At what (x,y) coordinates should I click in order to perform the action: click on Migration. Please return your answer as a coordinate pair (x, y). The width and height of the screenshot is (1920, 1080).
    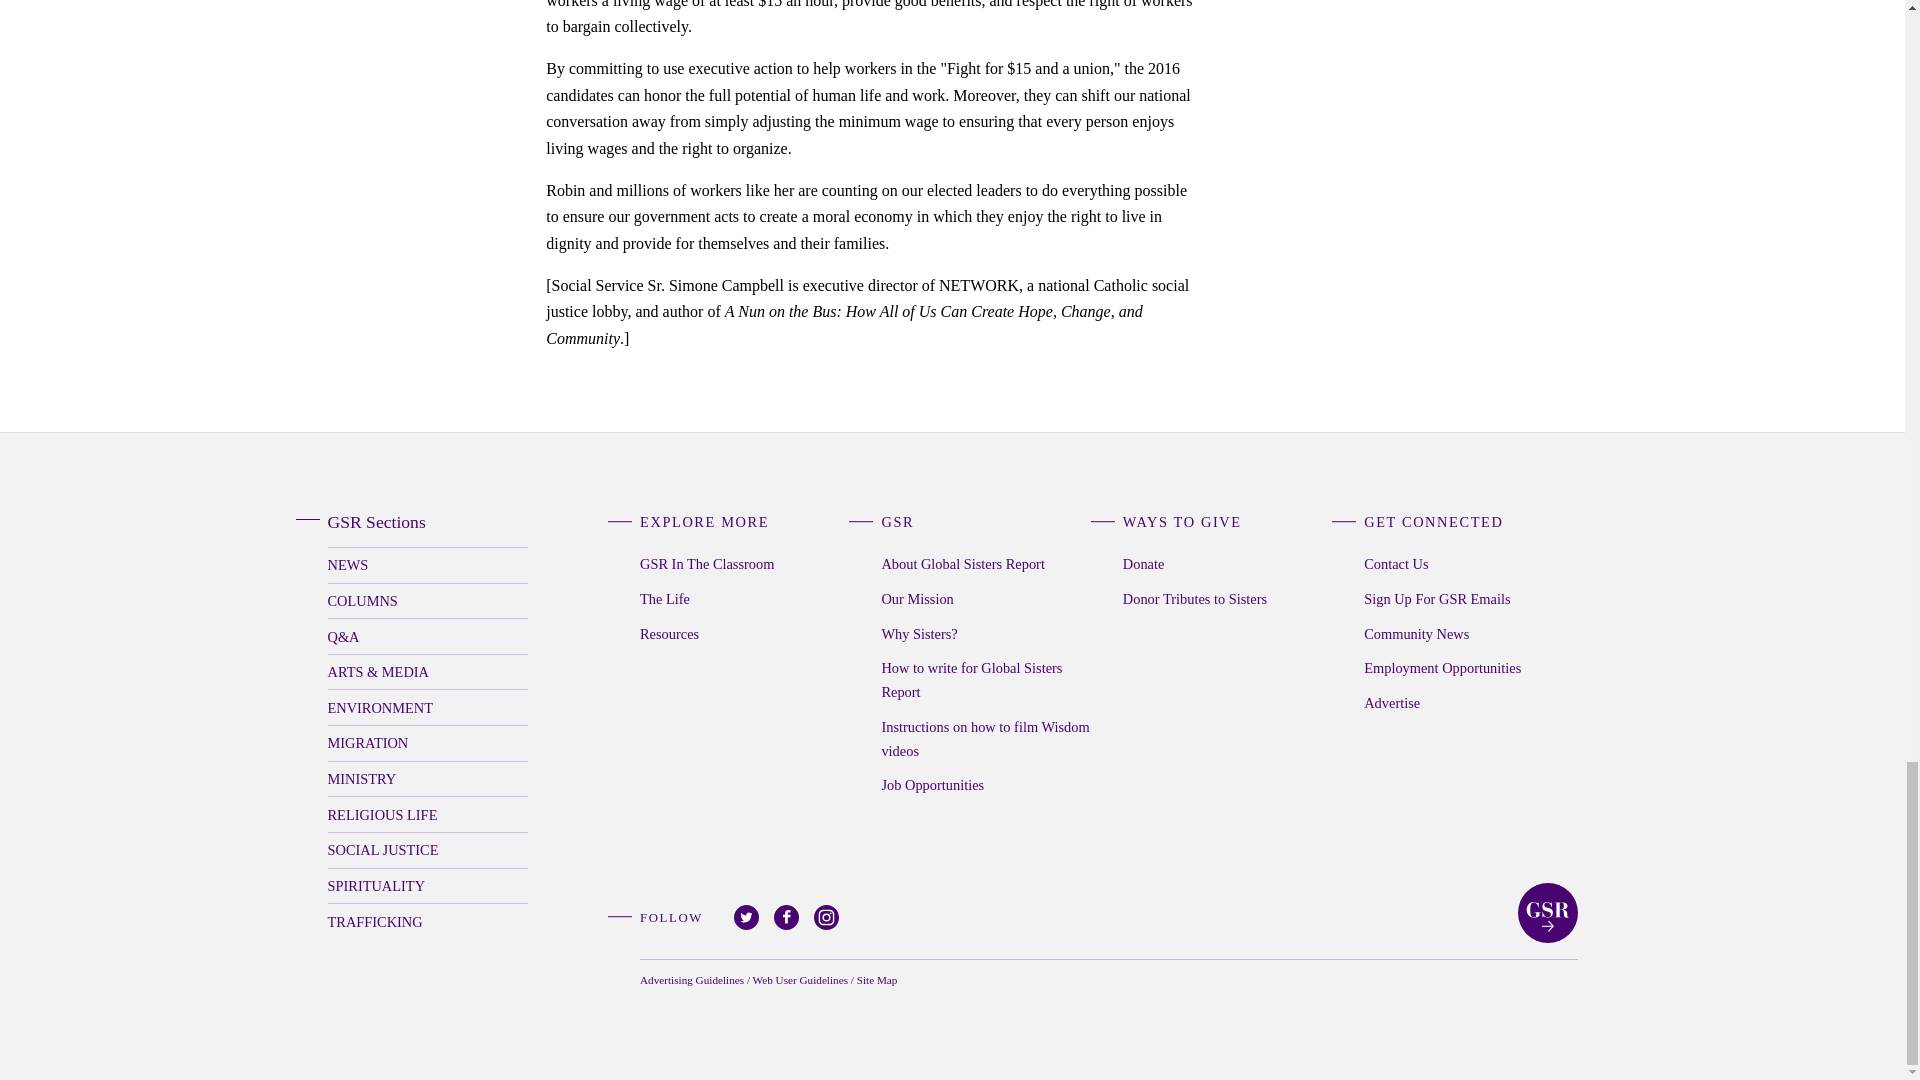
    Looking at the image, I should click on (428, 743).